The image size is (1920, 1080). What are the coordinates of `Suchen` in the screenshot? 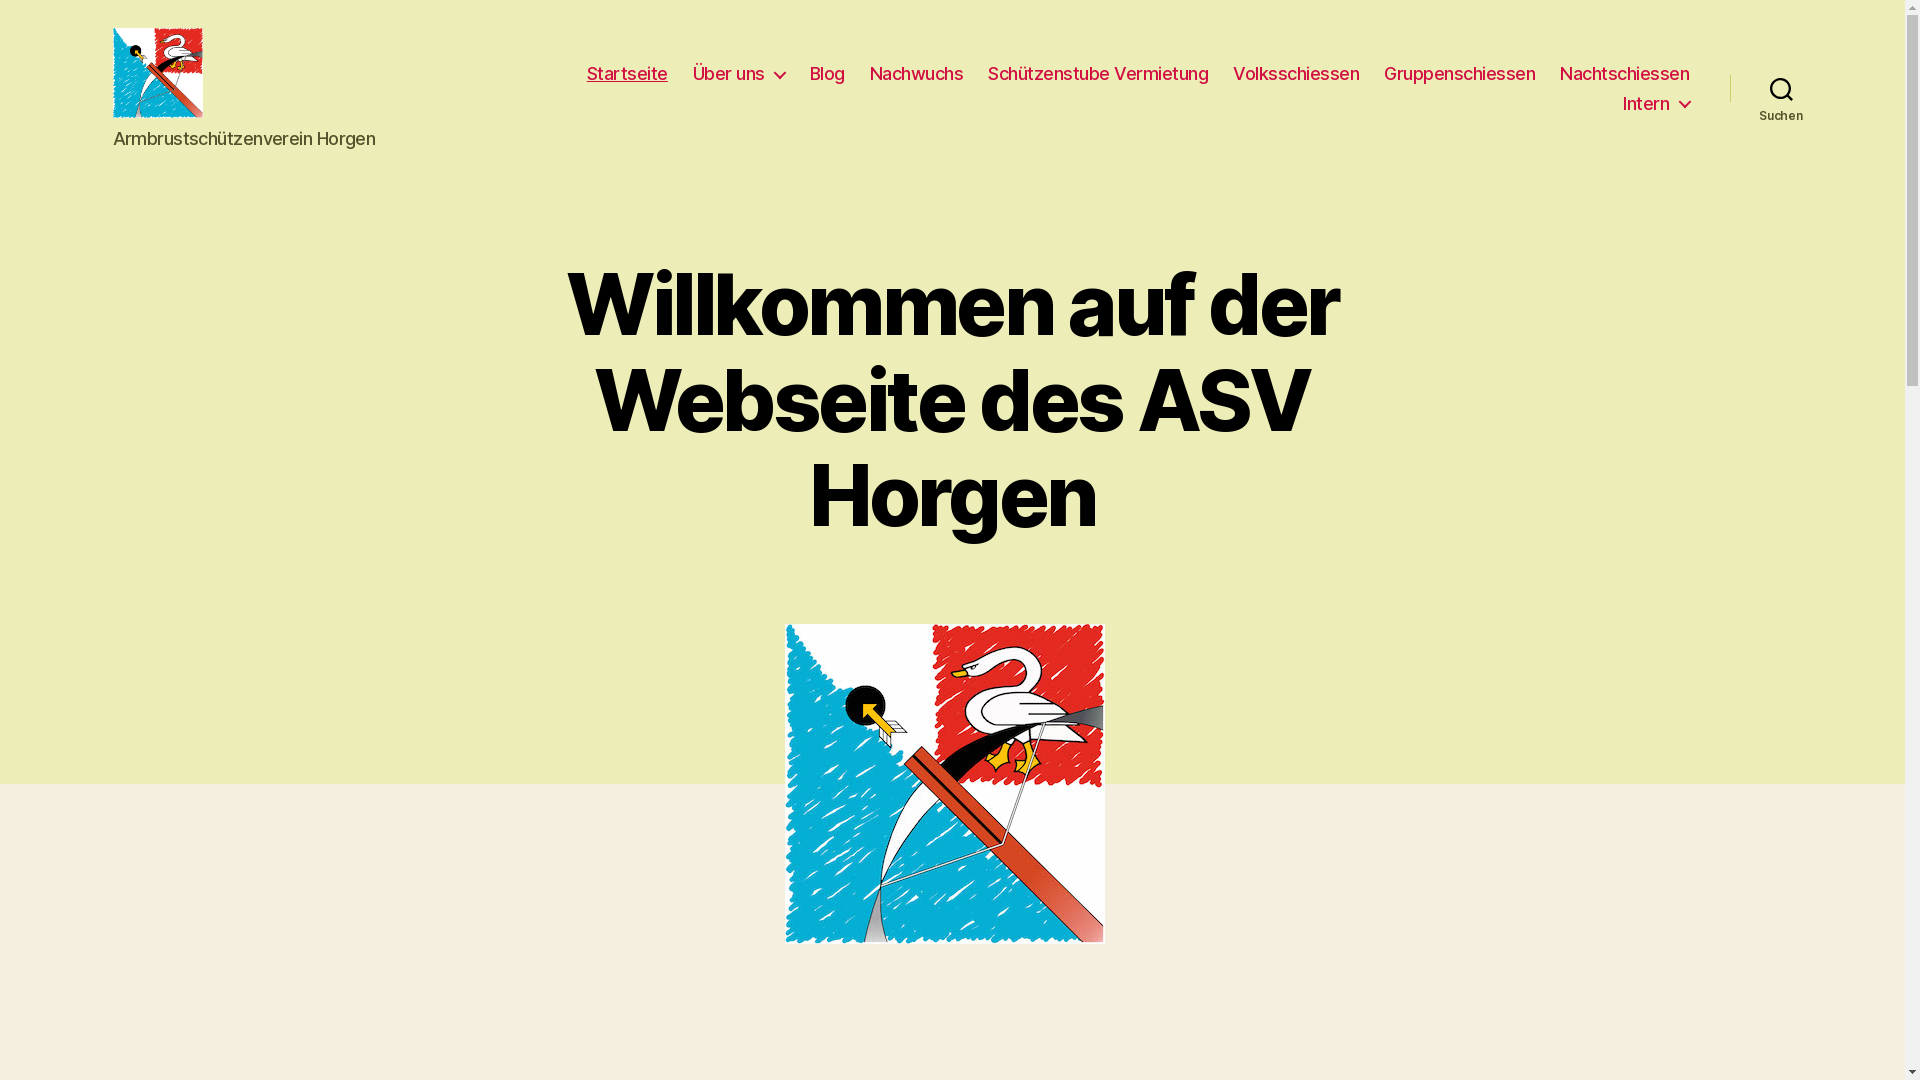 It's located at (1782, 88).